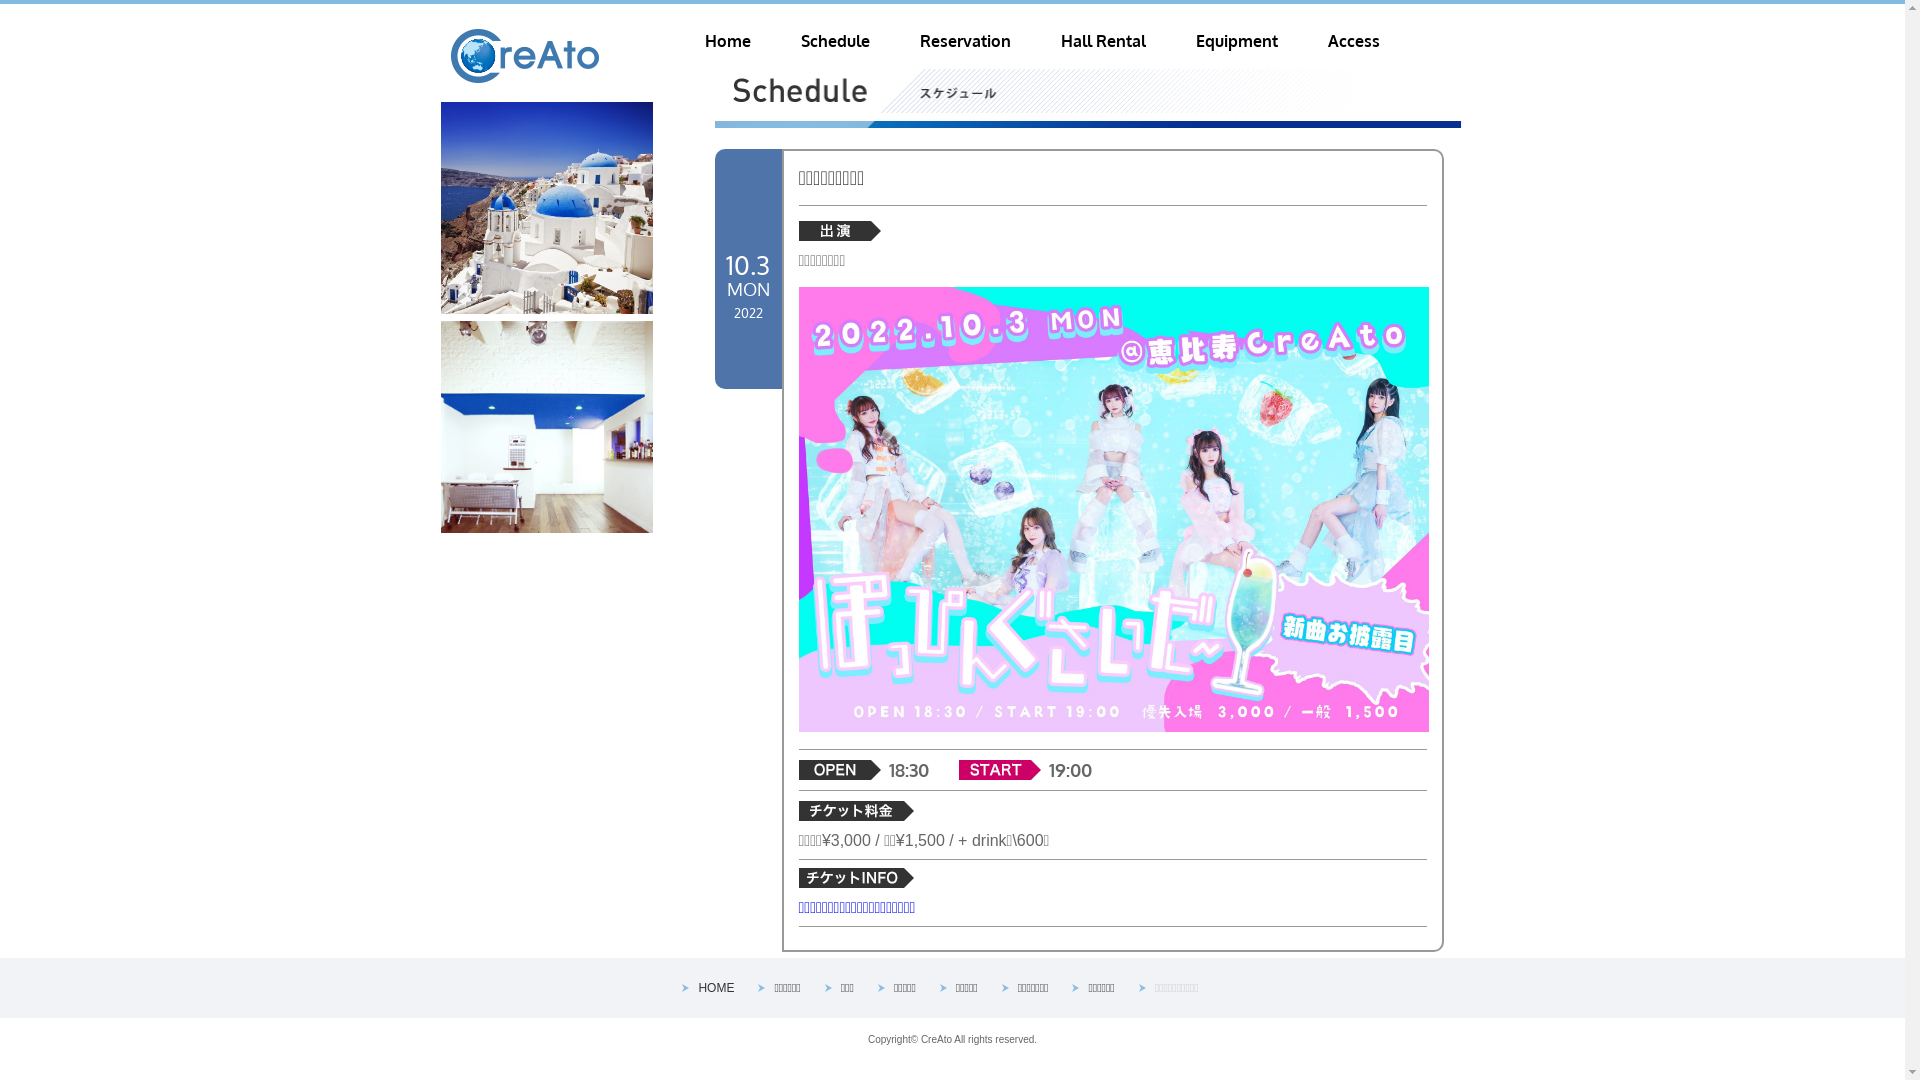 This screenshot has width=1920, height=1080. Describe the element at coordinates (834, 41) in the screenshot. I see `Schedule` at that location.